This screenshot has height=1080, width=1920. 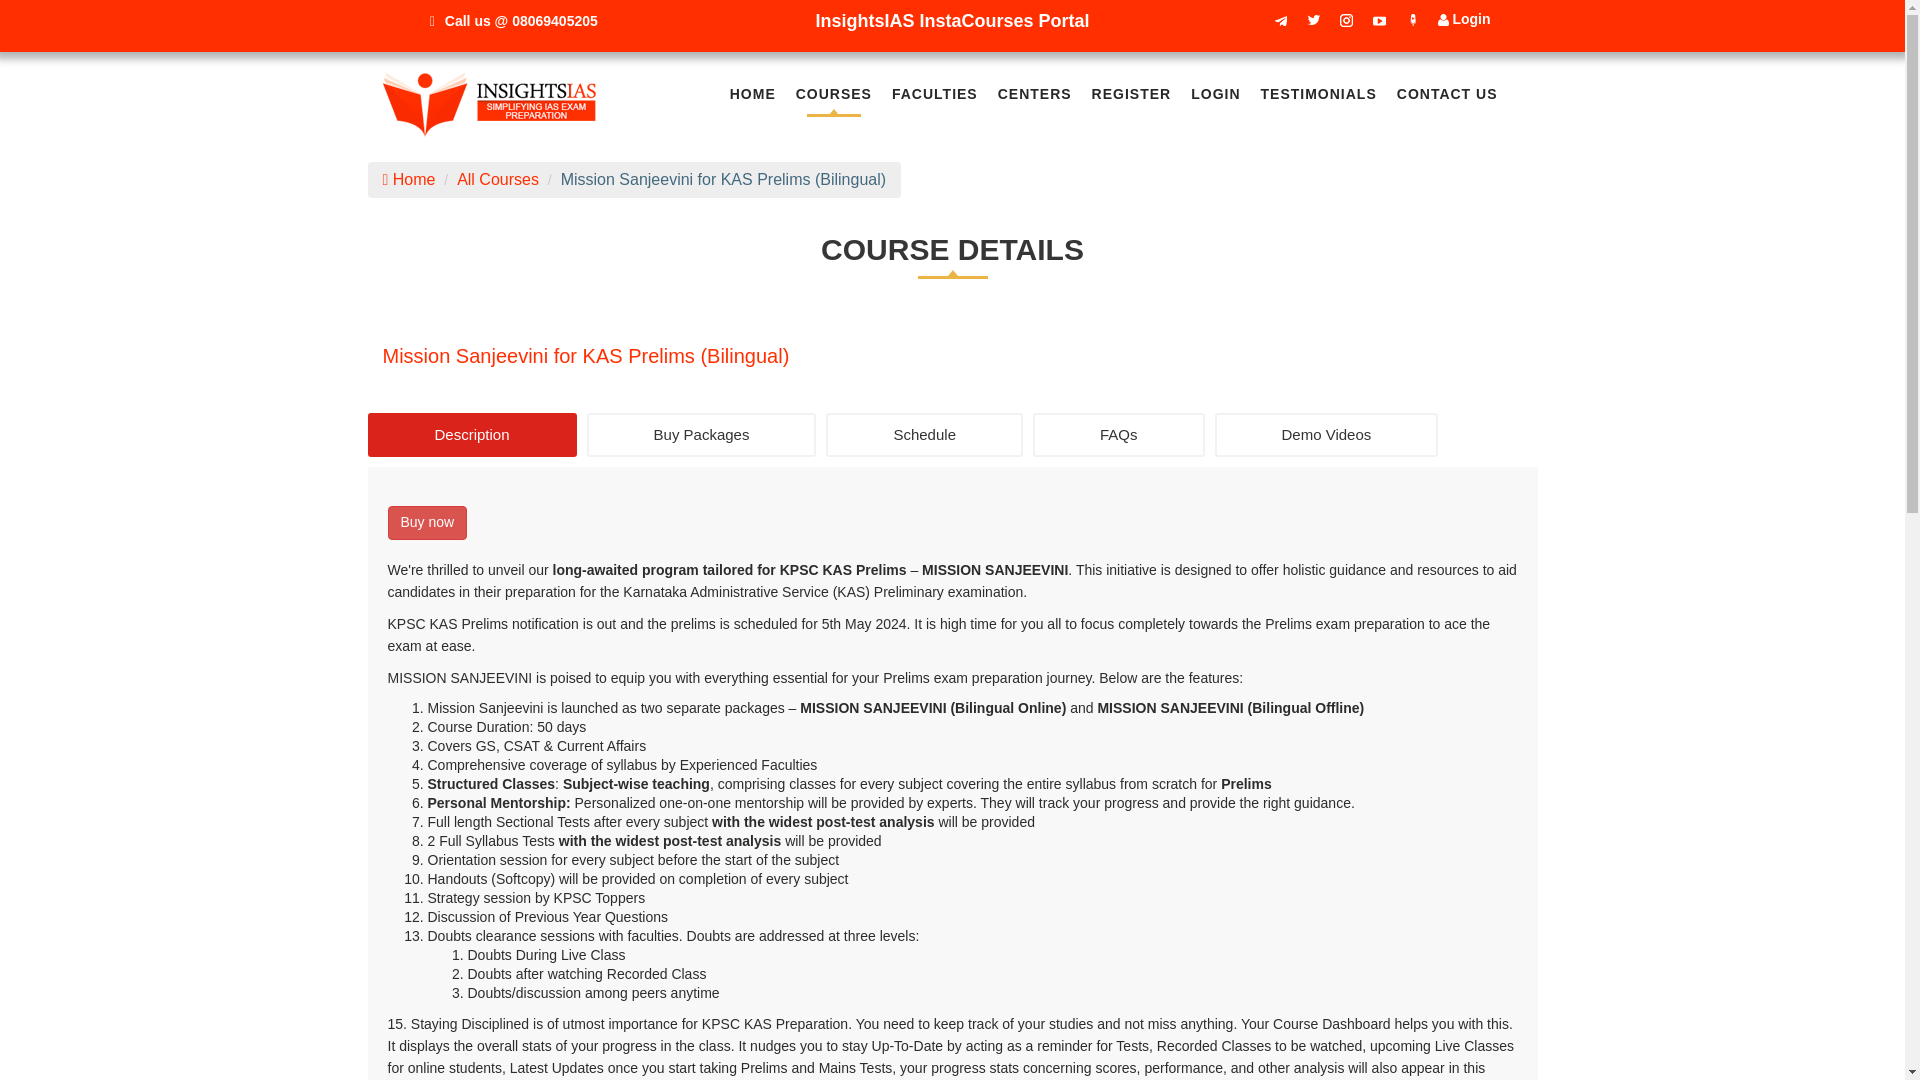 I want to click on TESTIMONIALS, so click(x=1318, y=100).